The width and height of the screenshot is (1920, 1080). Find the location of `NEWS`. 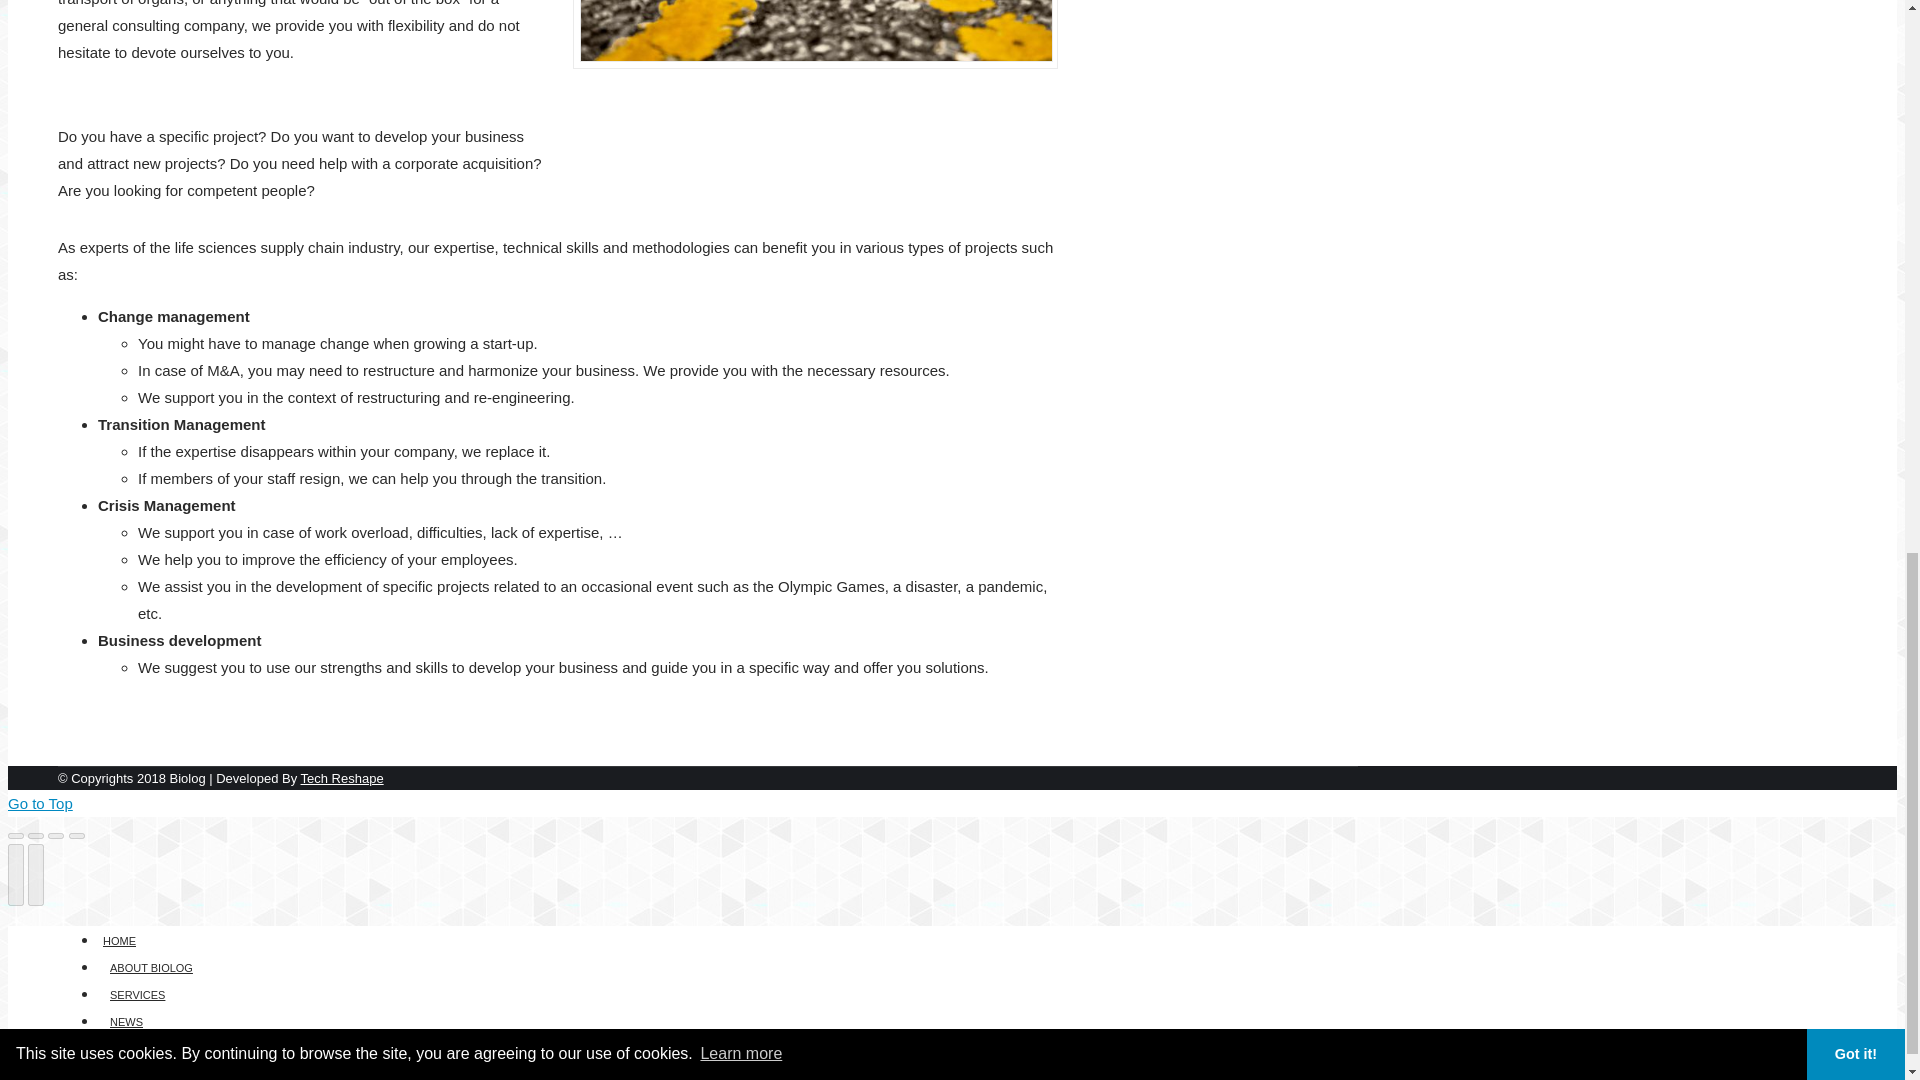

NEWS is located at coordinates (126, 1020).